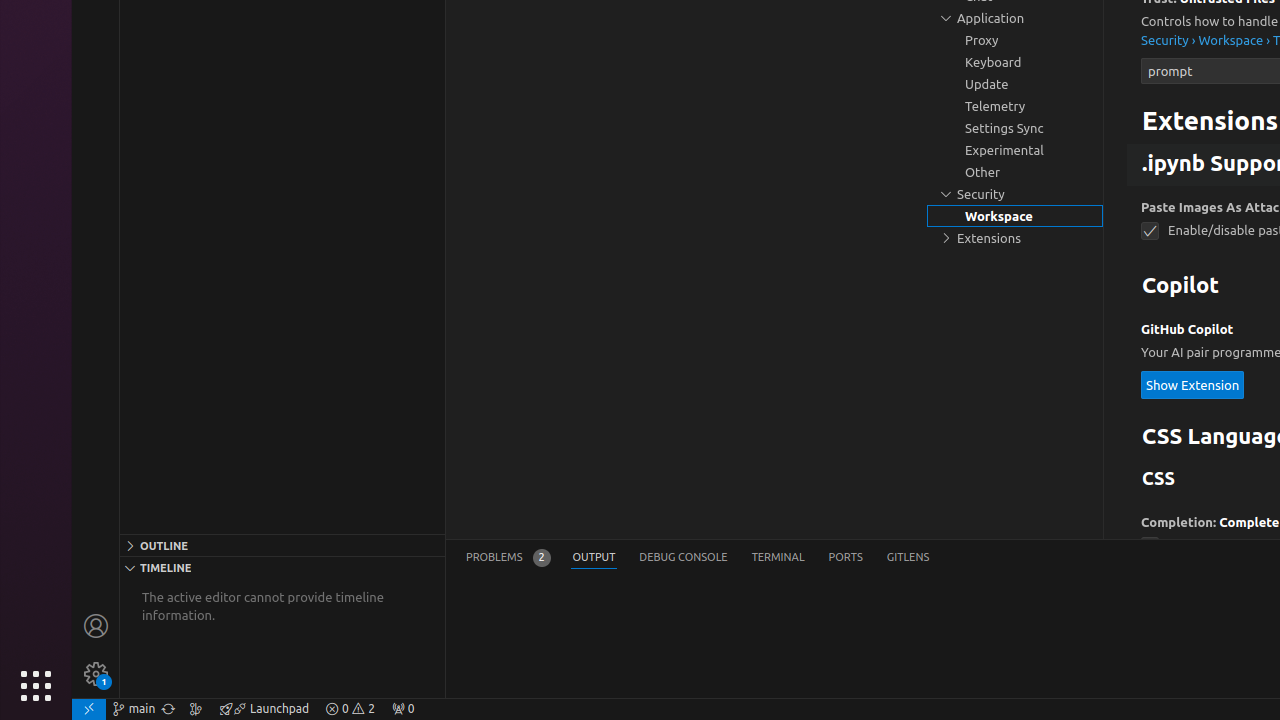 This screenshot has width=1280, height=720. Describe the element at coordinates (89, 709) in the screenshot. I see `remote` at that location.